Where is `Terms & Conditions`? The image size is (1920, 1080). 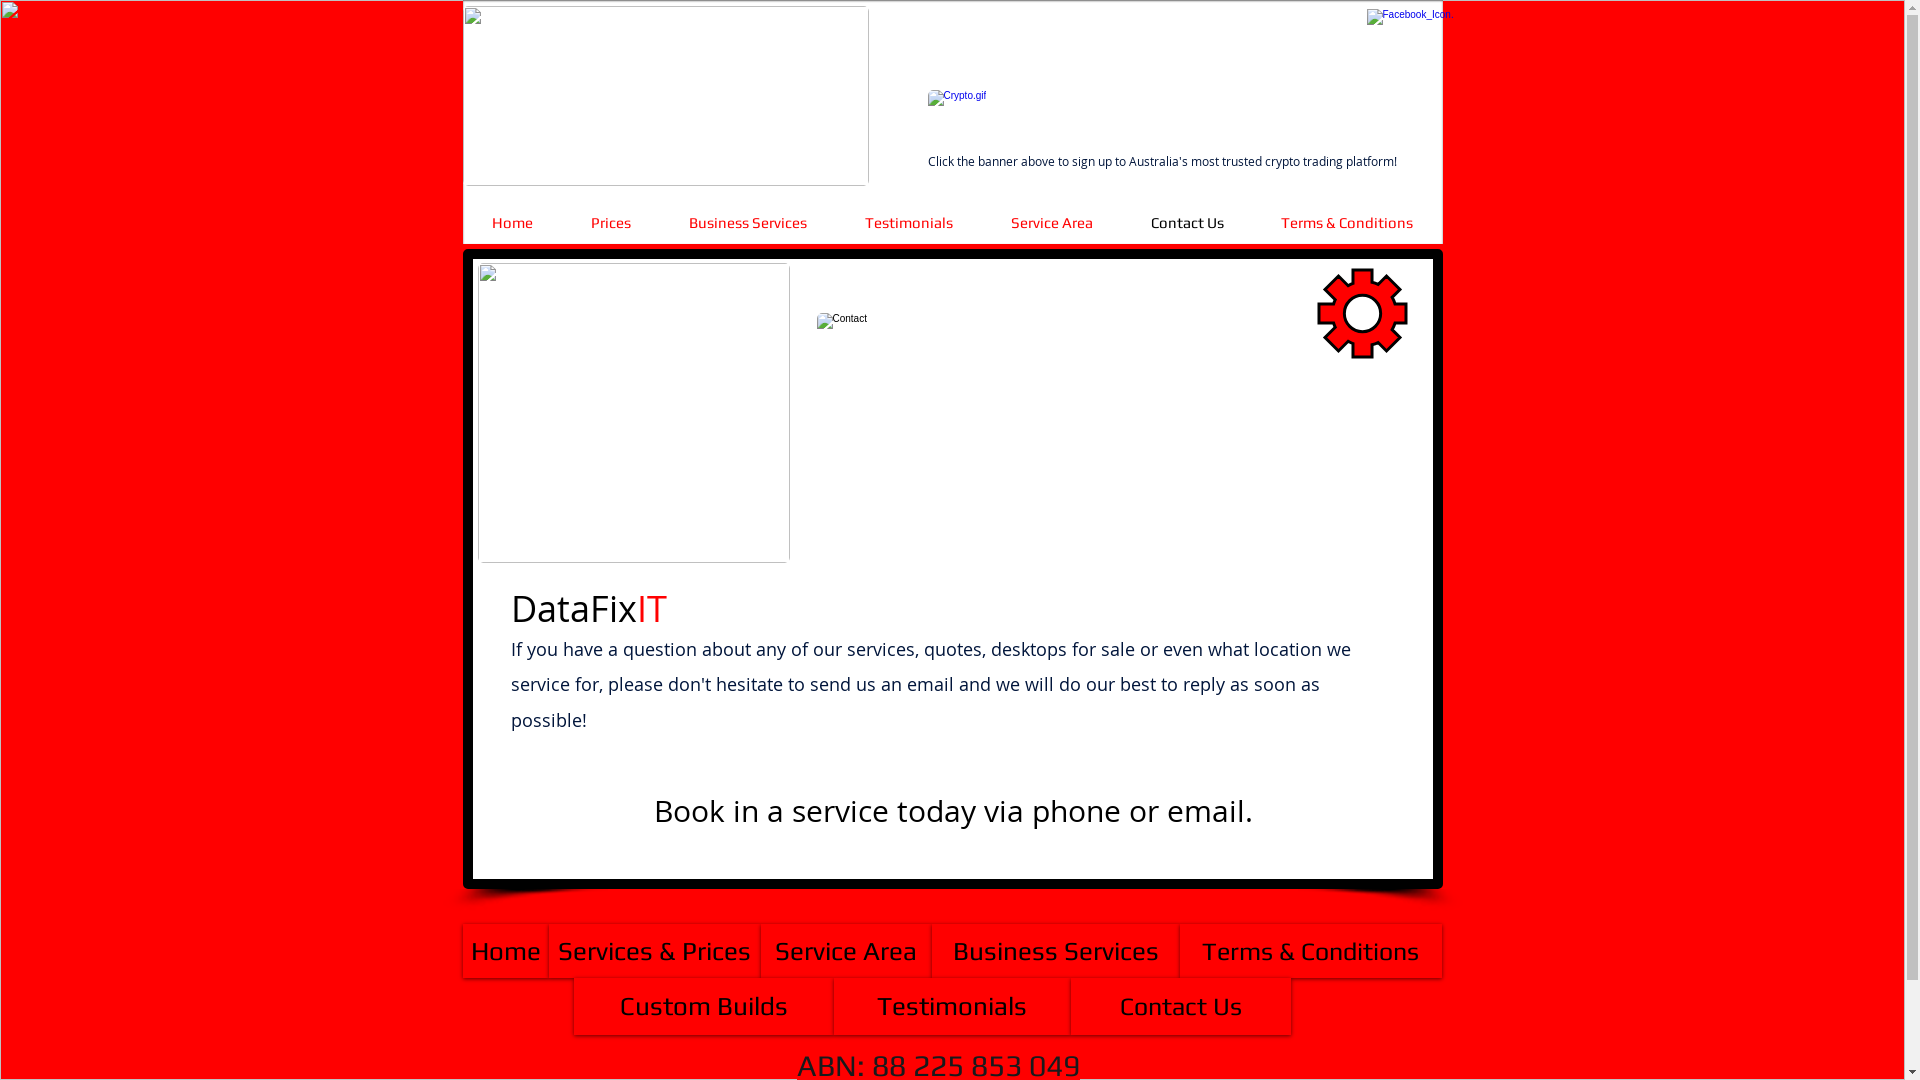
Terms & Conditions is located at coordinates (1346, 222).